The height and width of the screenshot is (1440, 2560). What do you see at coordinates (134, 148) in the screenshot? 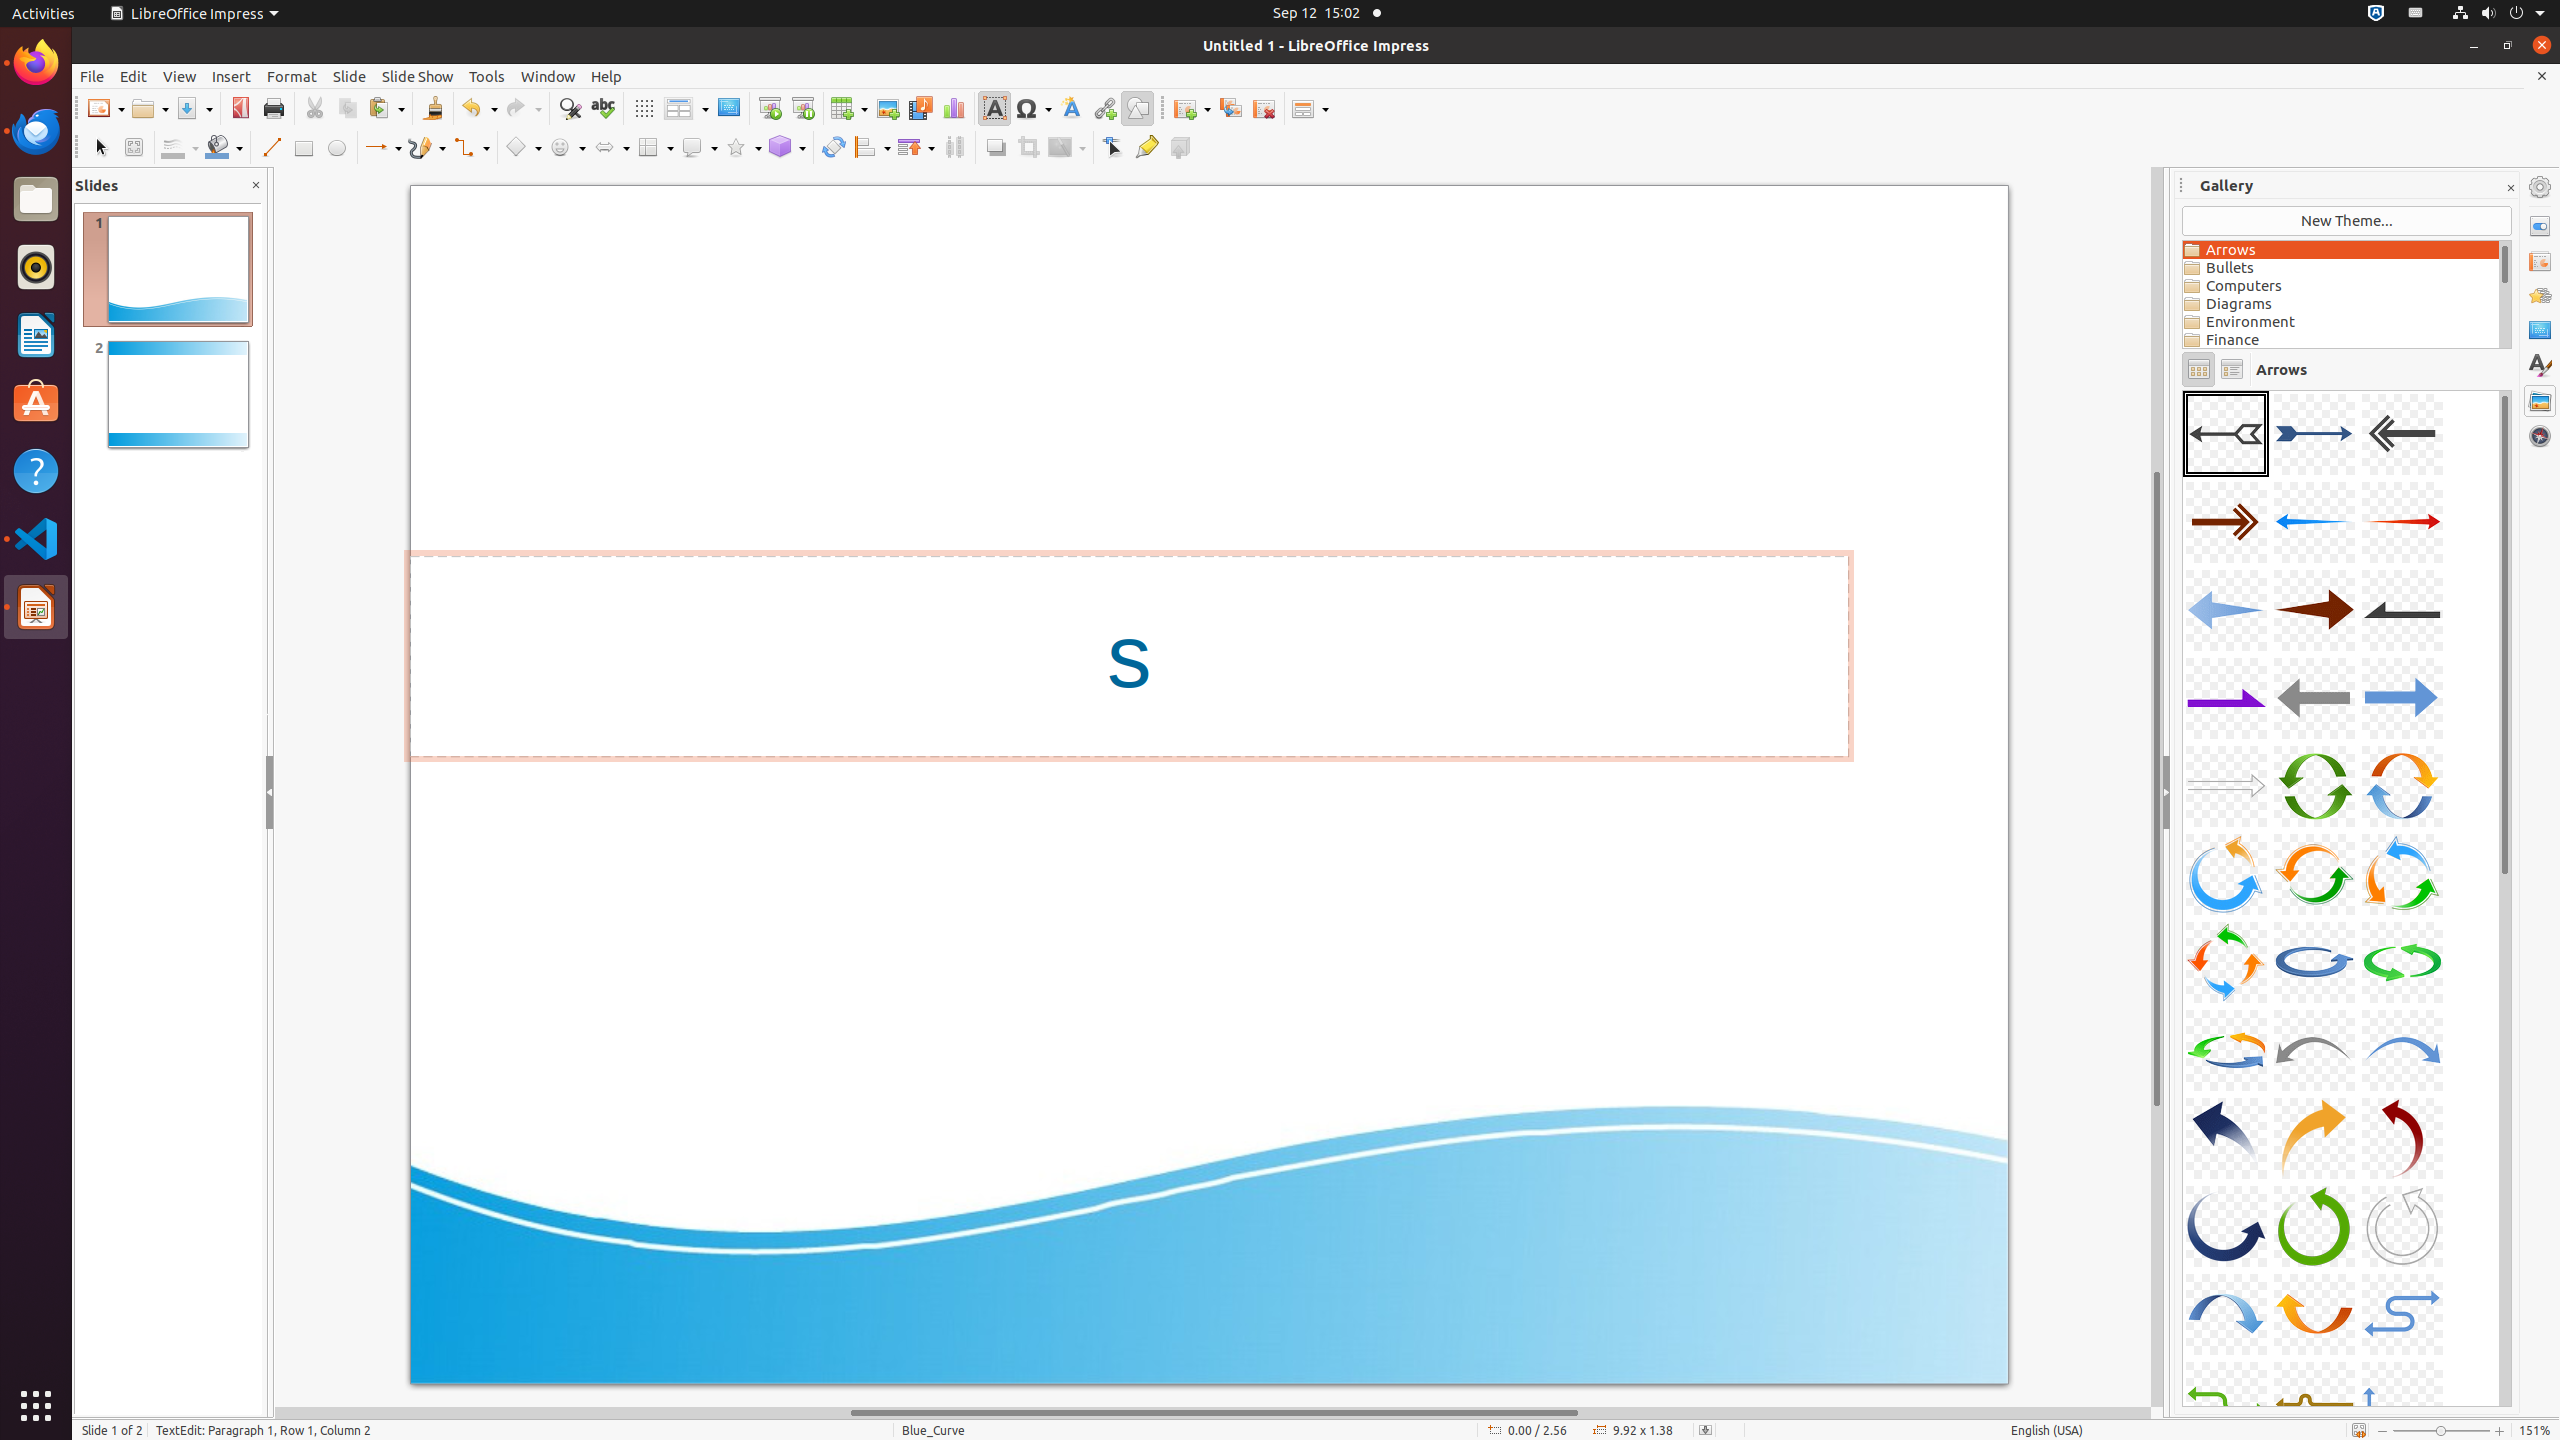
I see `Zoom & Pan` at bounding box center [134, 148].